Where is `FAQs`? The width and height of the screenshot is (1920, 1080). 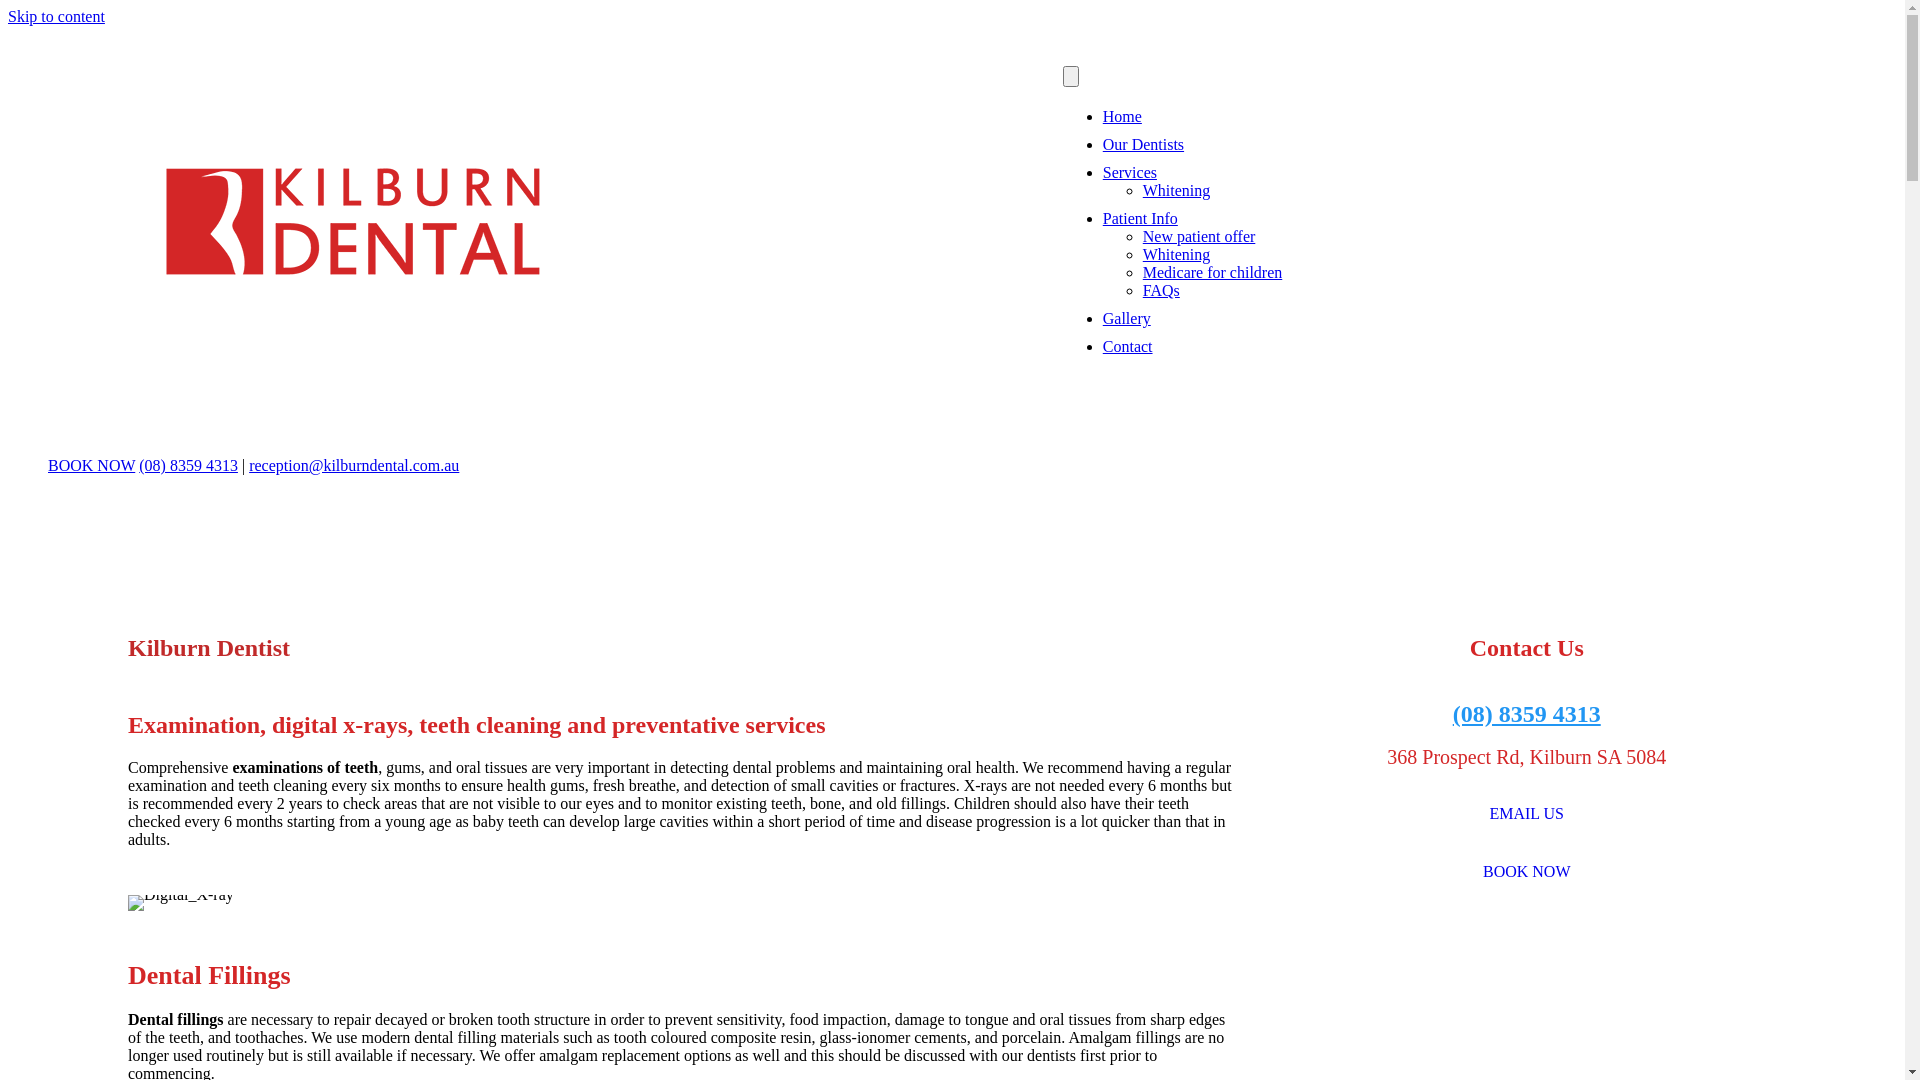 FAQs is located at coordinates (1162, 290).